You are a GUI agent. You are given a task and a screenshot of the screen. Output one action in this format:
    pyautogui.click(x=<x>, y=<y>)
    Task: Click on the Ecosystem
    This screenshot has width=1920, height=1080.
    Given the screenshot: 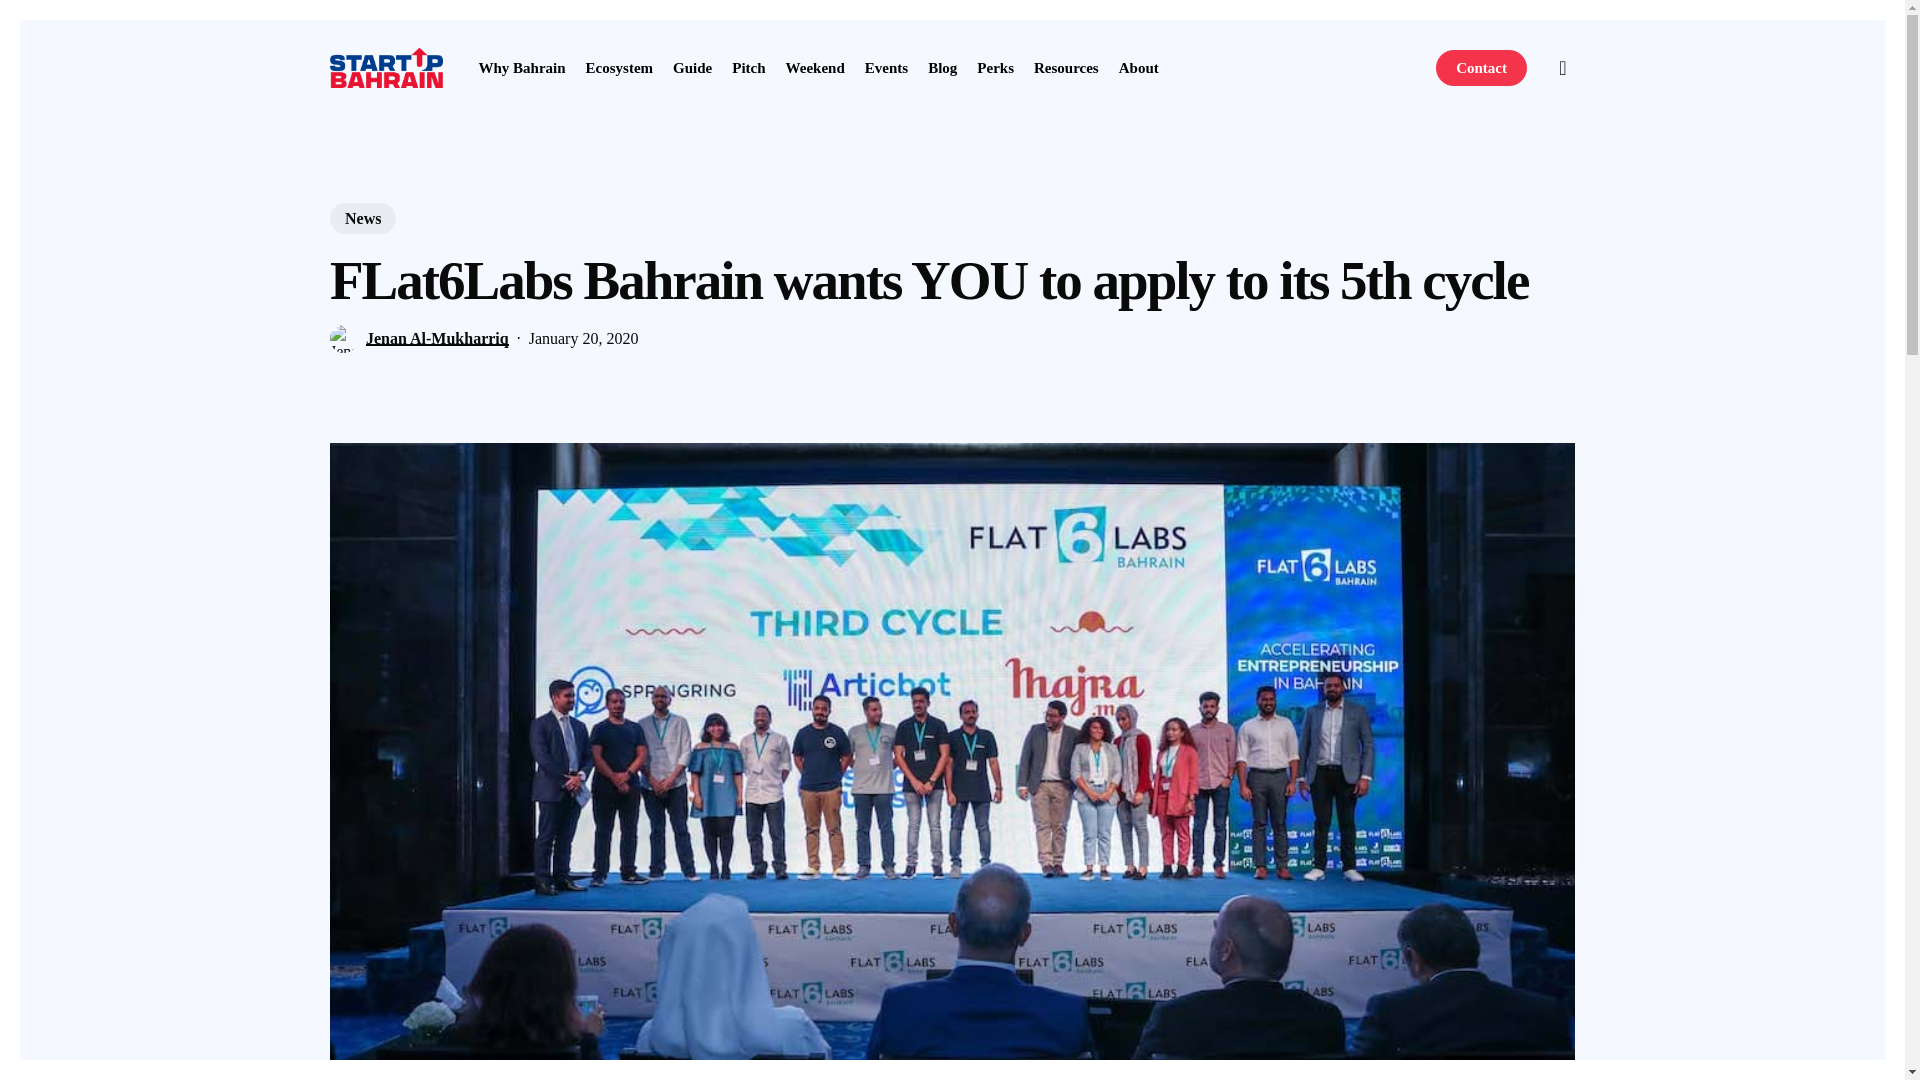 What is the action you would take?
    pyautogui.click(x=620, y=67)
    